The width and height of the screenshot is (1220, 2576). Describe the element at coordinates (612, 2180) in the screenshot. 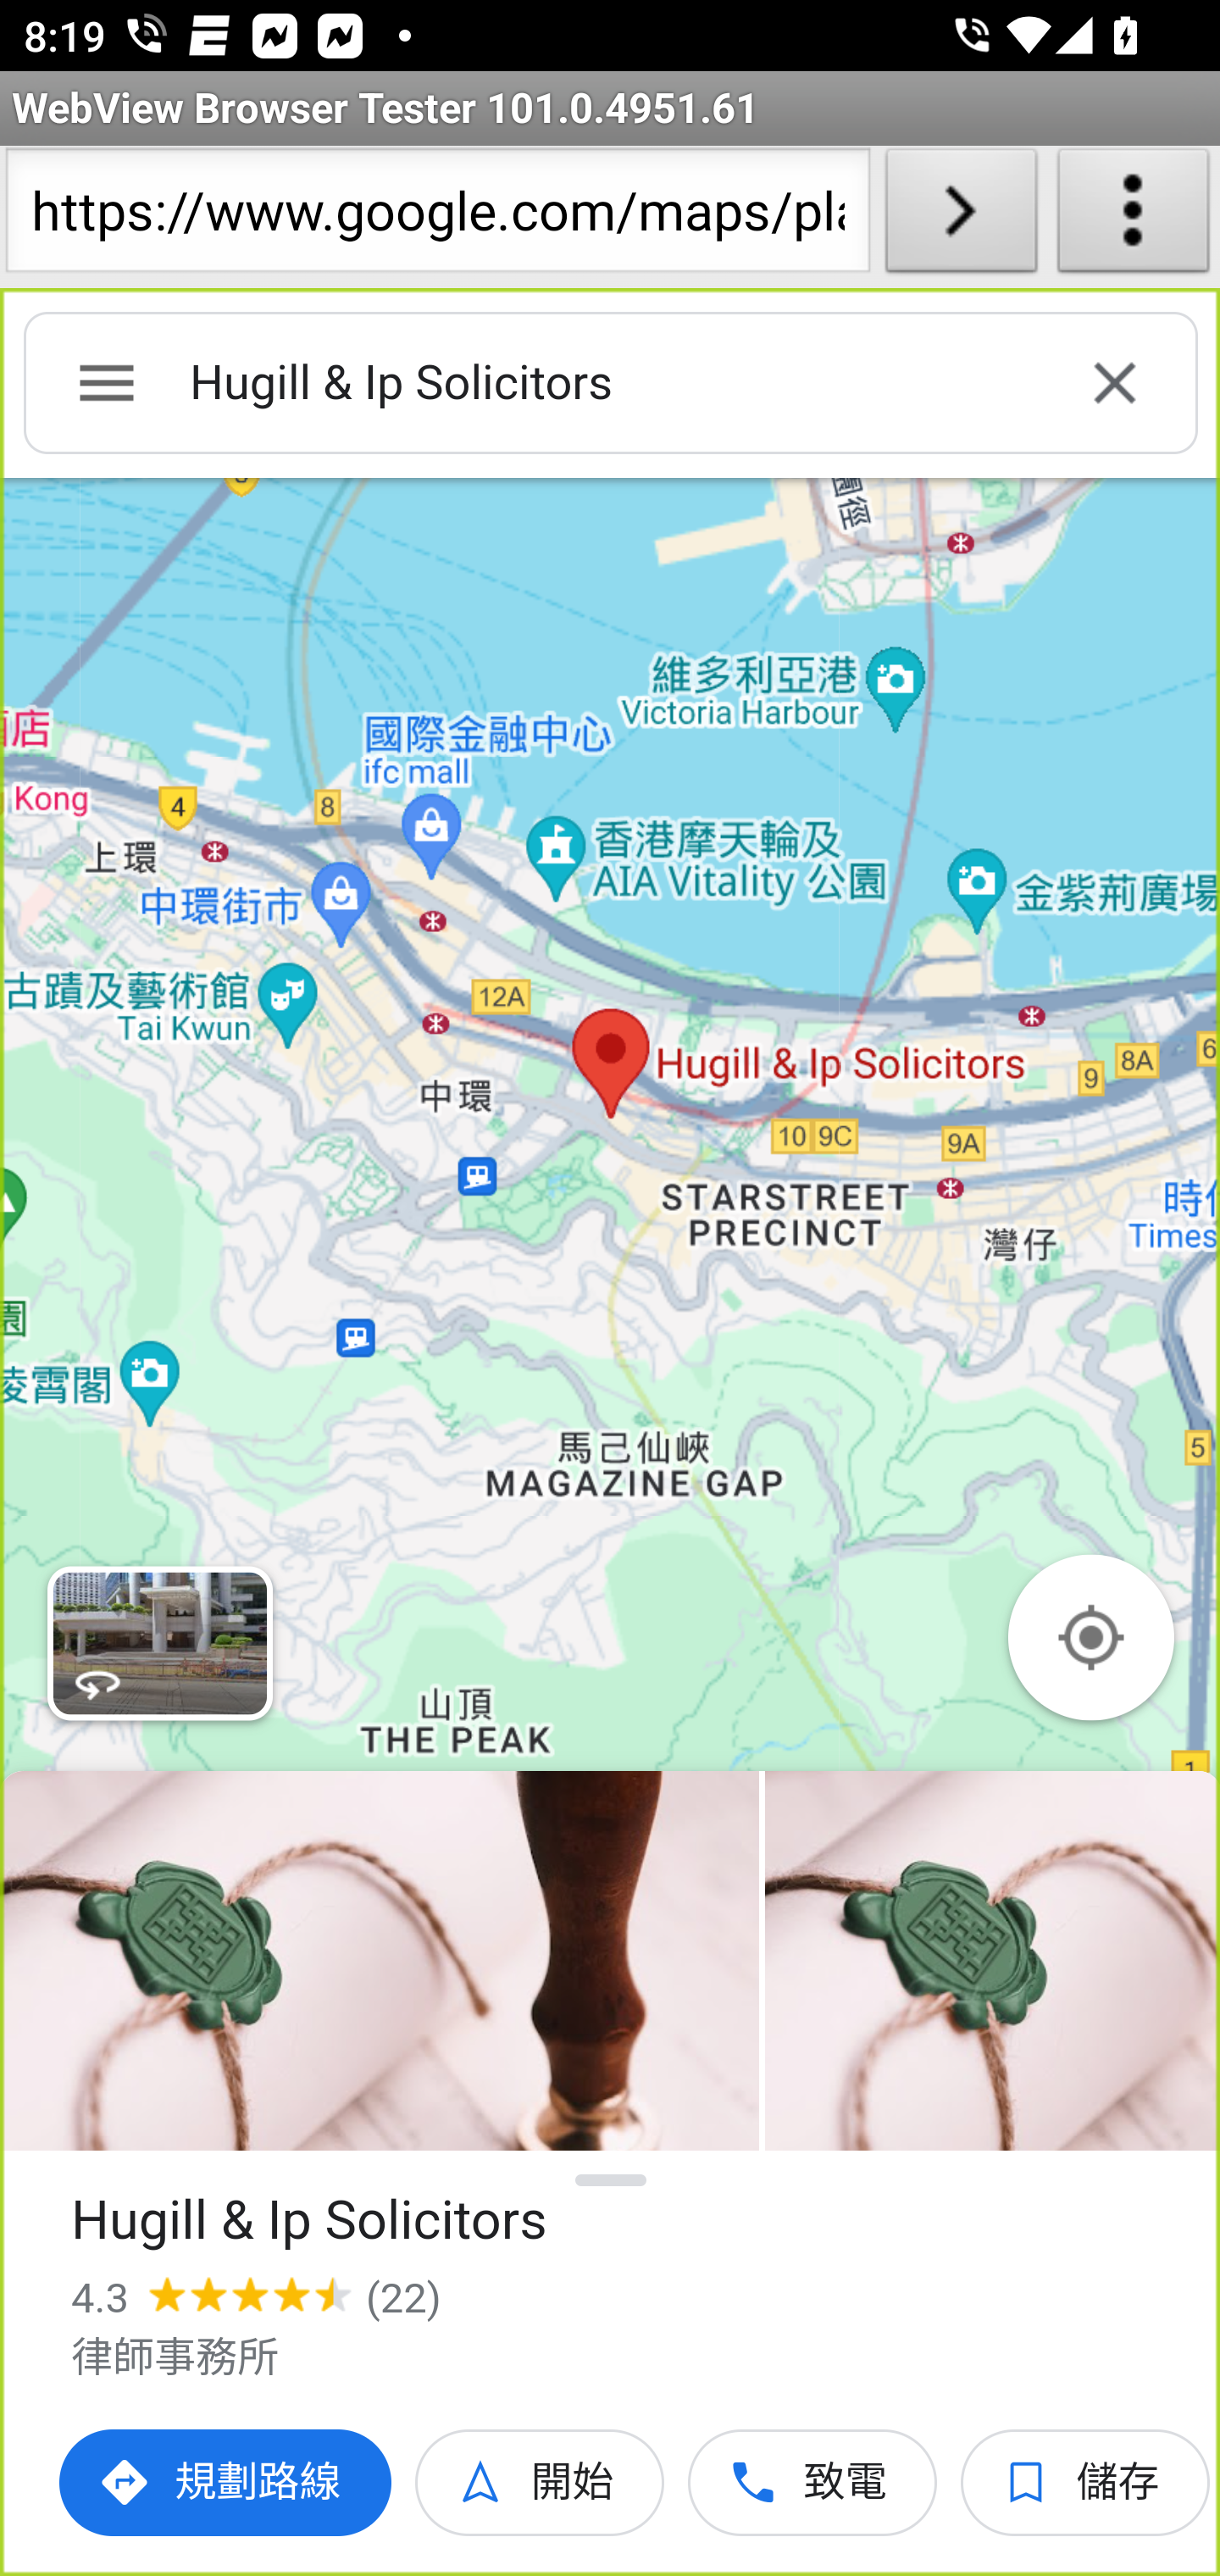

I see `顯示詳細資料` at that location.